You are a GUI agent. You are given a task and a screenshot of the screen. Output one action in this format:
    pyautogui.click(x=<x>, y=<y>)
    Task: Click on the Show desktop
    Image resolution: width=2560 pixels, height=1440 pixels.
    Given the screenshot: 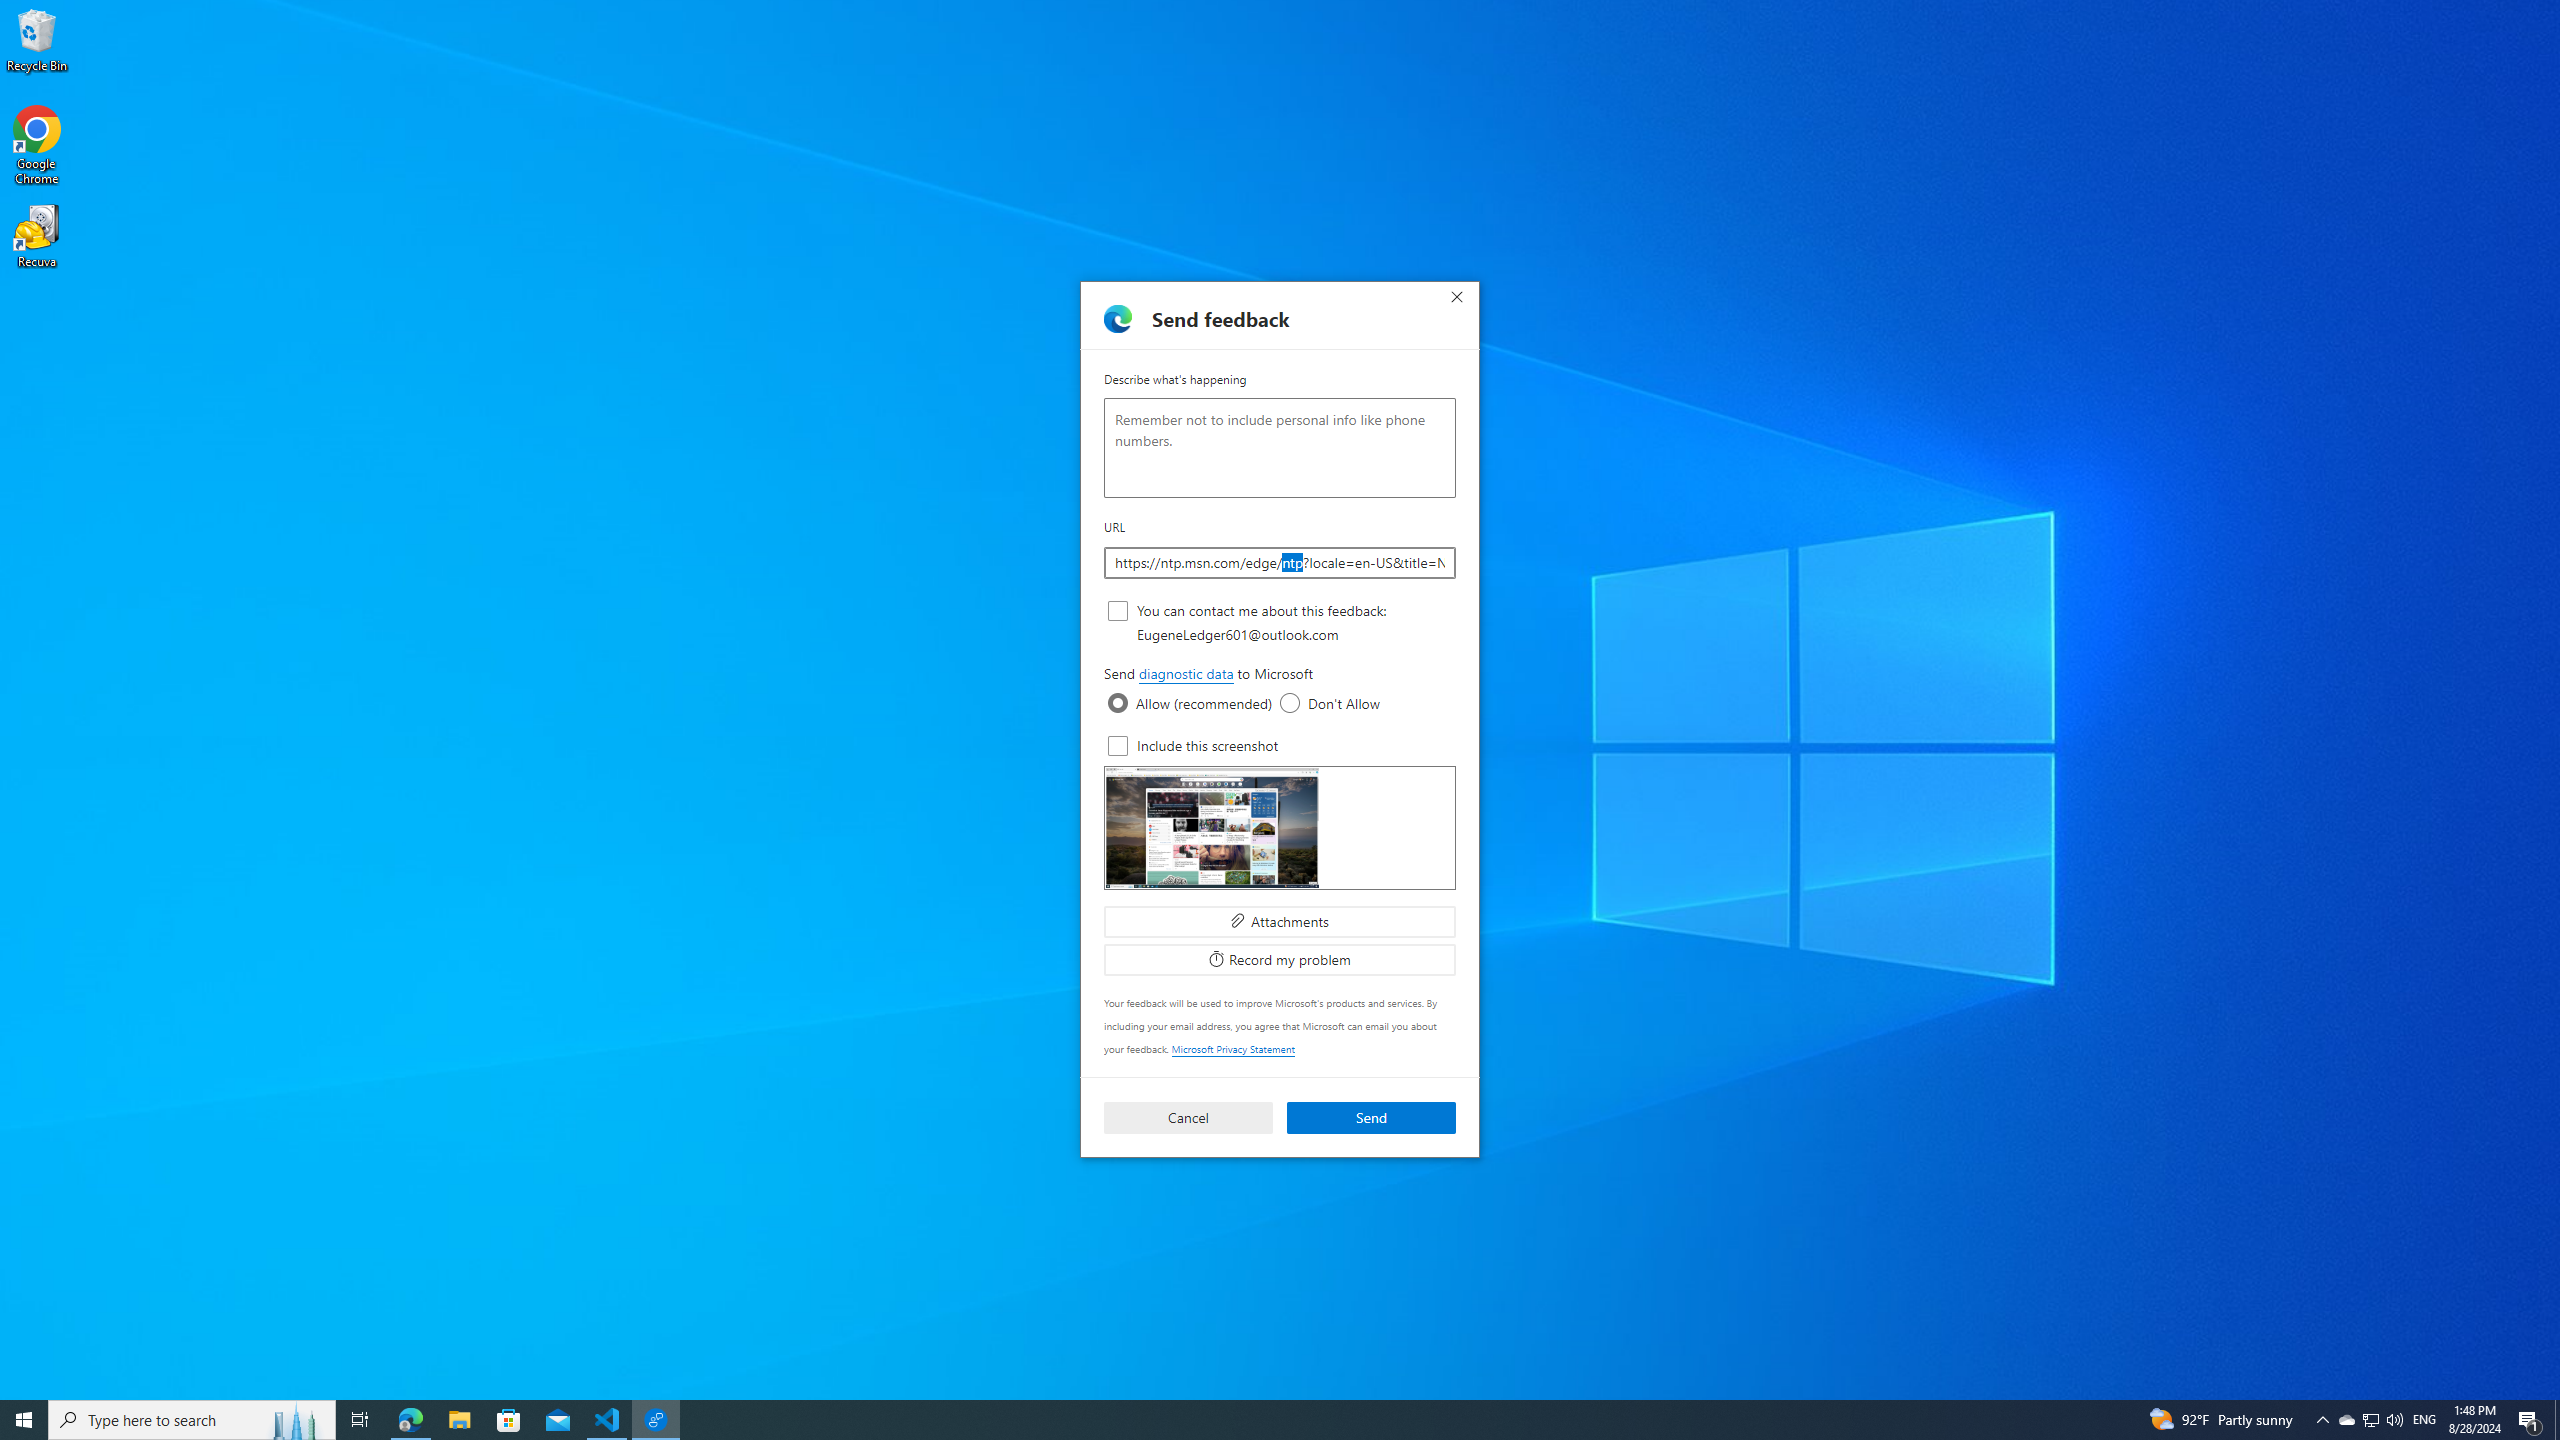 What is the action you would take?
    pyautogui.click(x=2557, y=1420)
    